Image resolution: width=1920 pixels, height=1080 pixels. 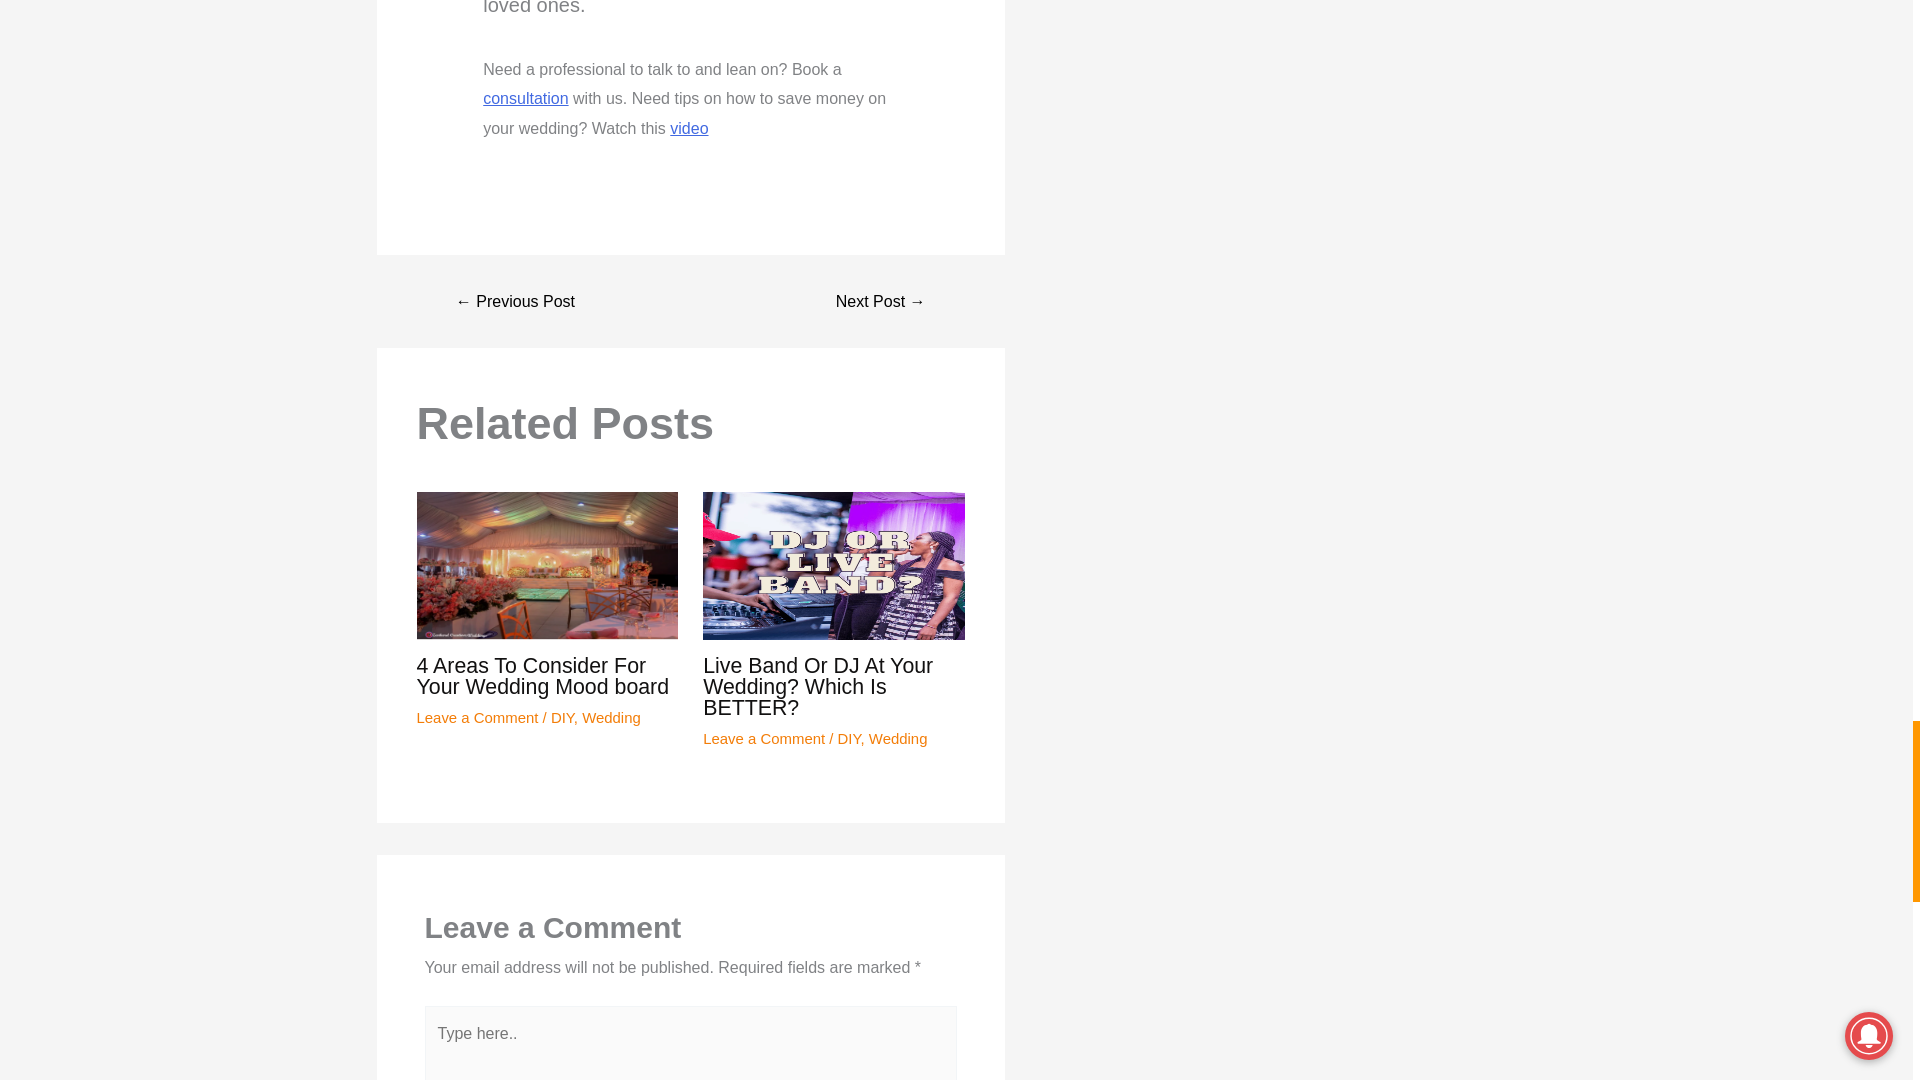 What do you see at coordinates (562, 716) in the screenshot?
I see `DIY` at bounding box center [562, 716].